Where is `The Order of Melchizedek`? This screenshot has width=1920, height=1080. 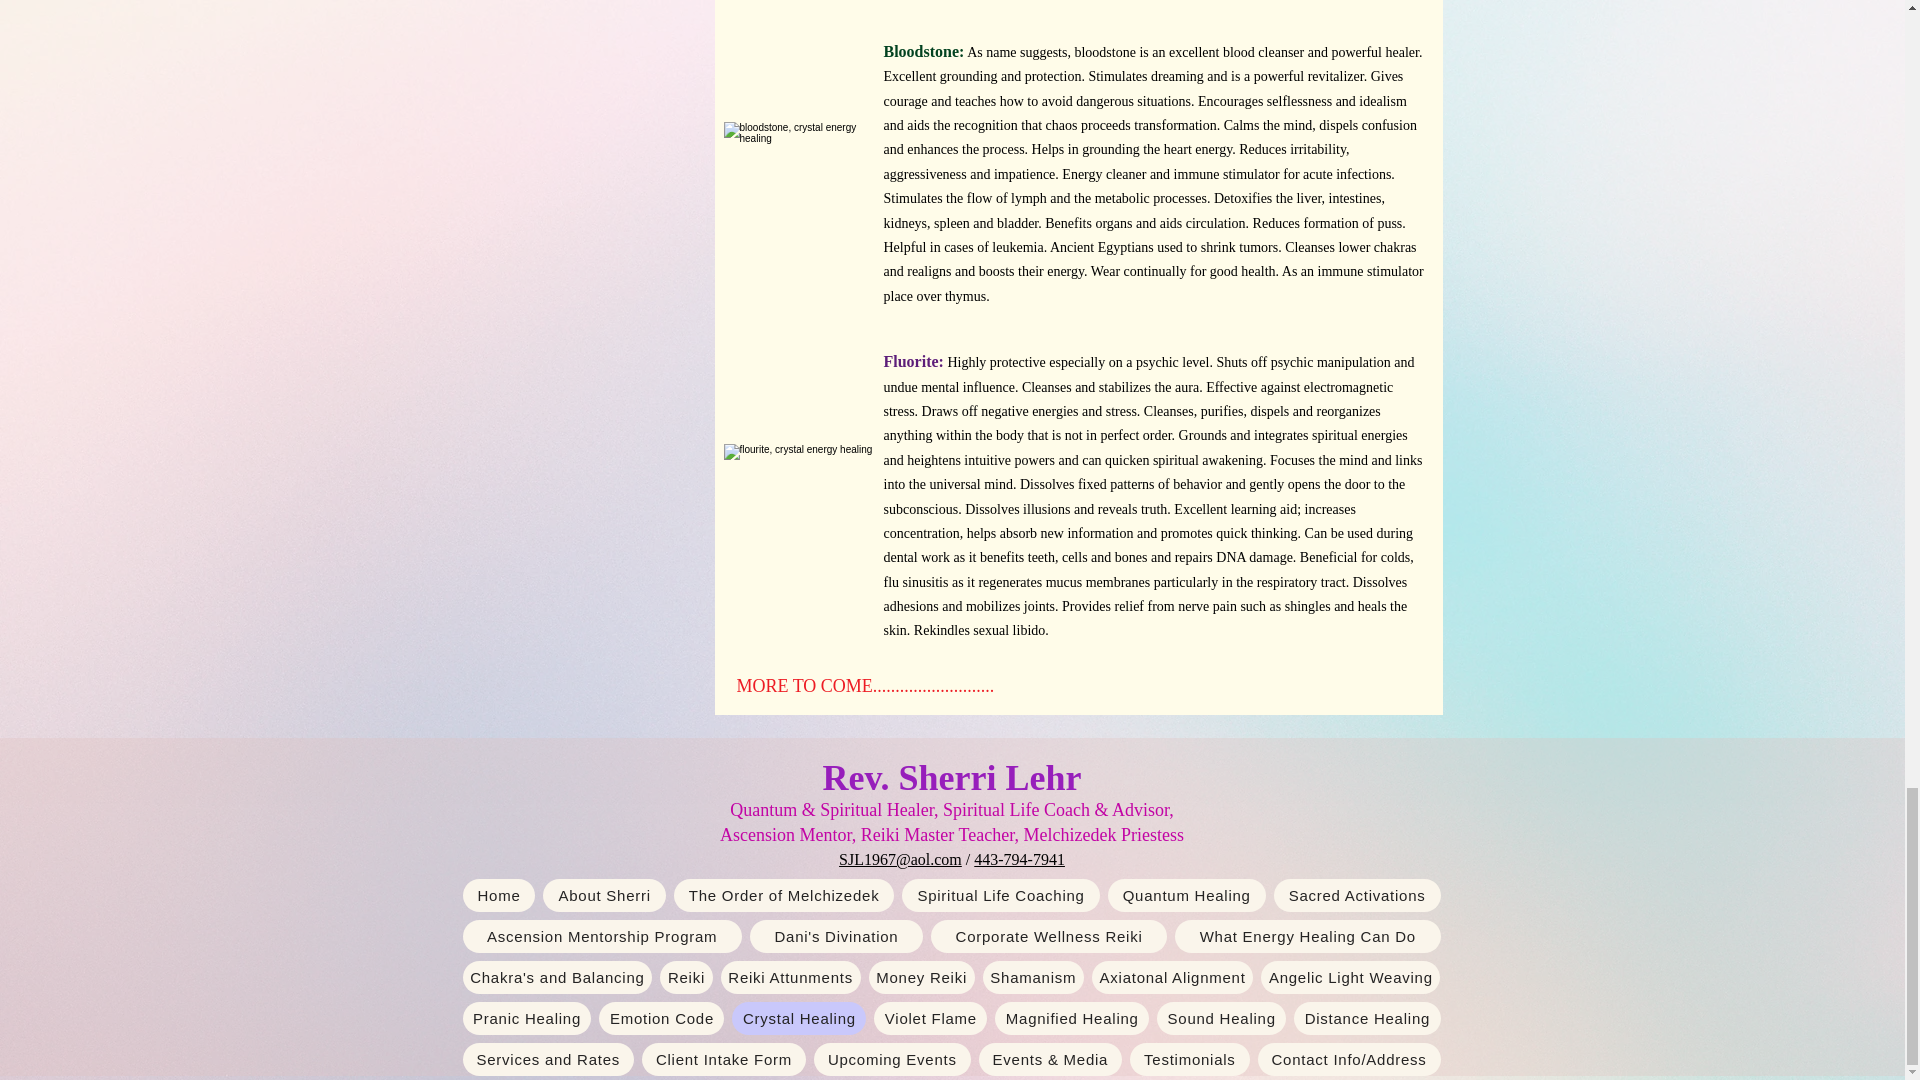 The Order of Melchizedek is located at coordinates (784, 895).